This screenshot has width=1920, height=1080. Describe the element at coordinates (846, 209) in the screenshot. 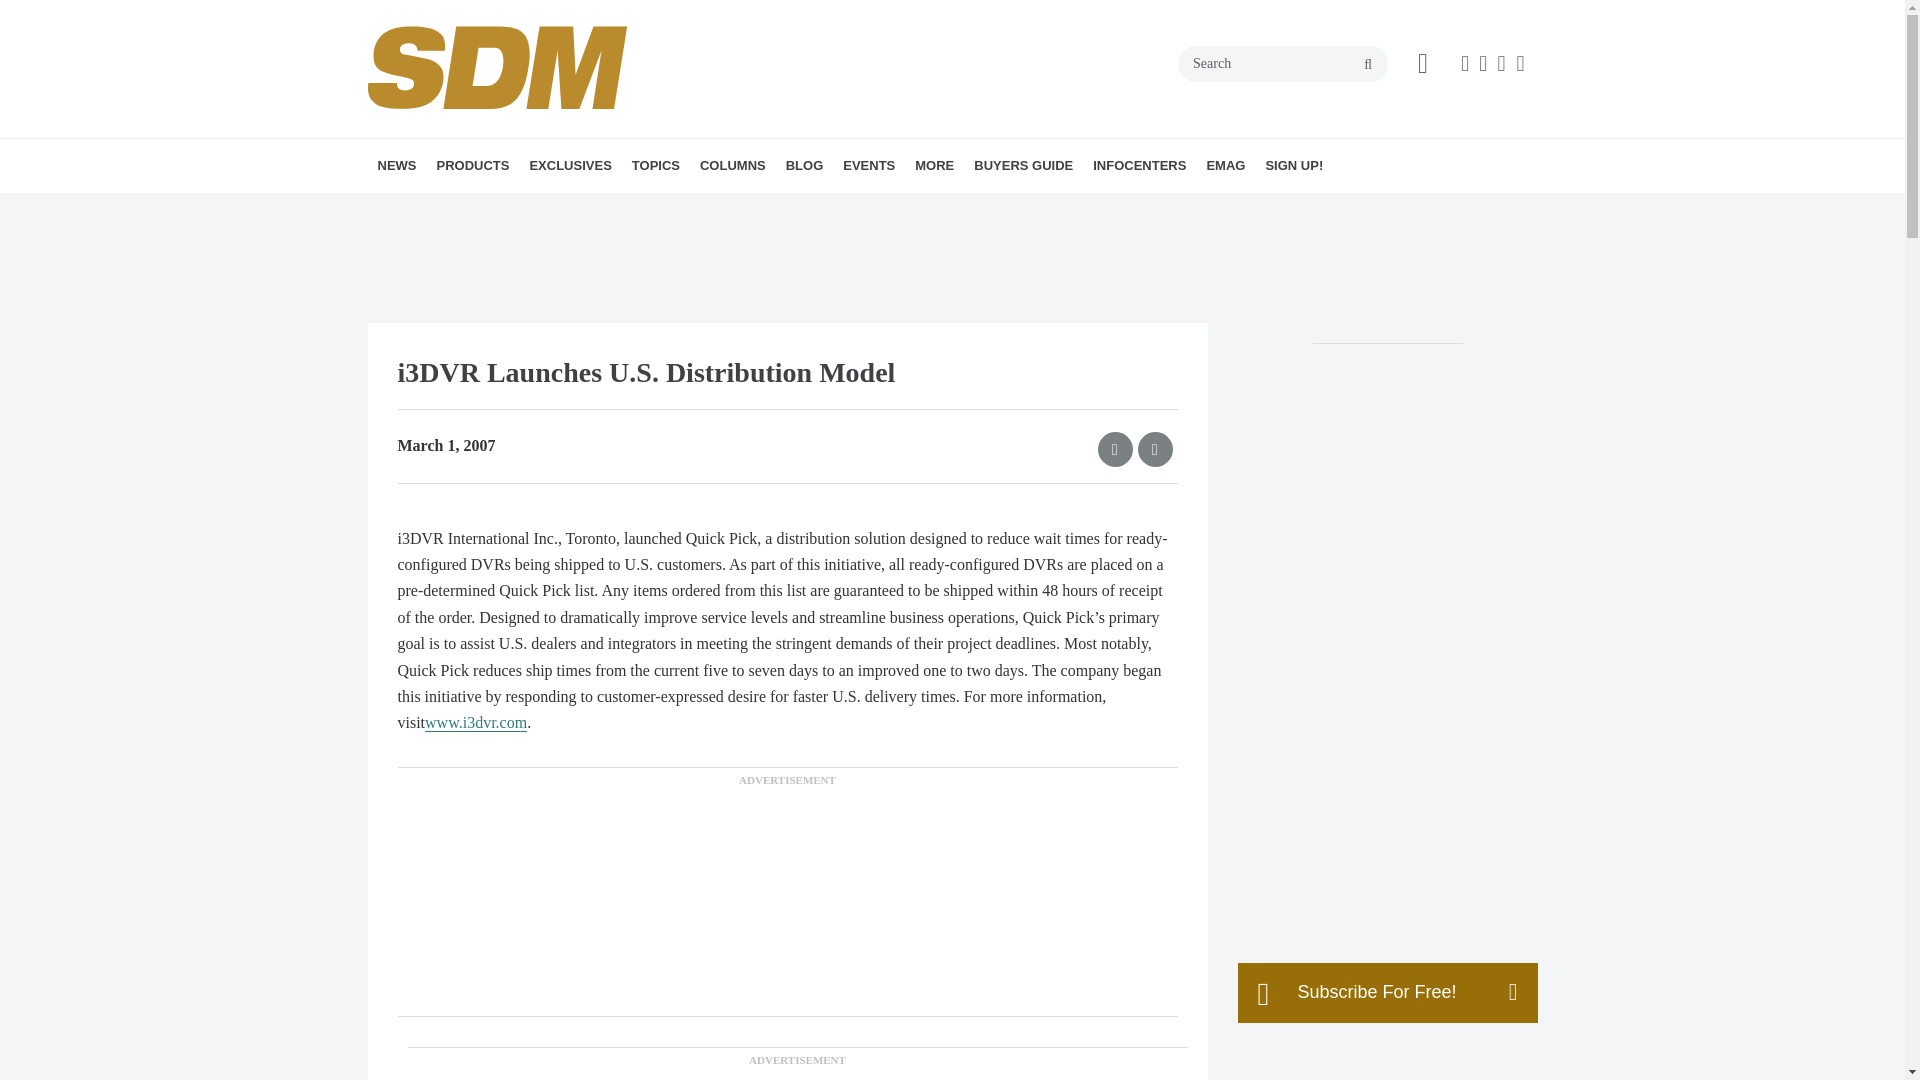

I see `MARKETING MADMEN` at that location.